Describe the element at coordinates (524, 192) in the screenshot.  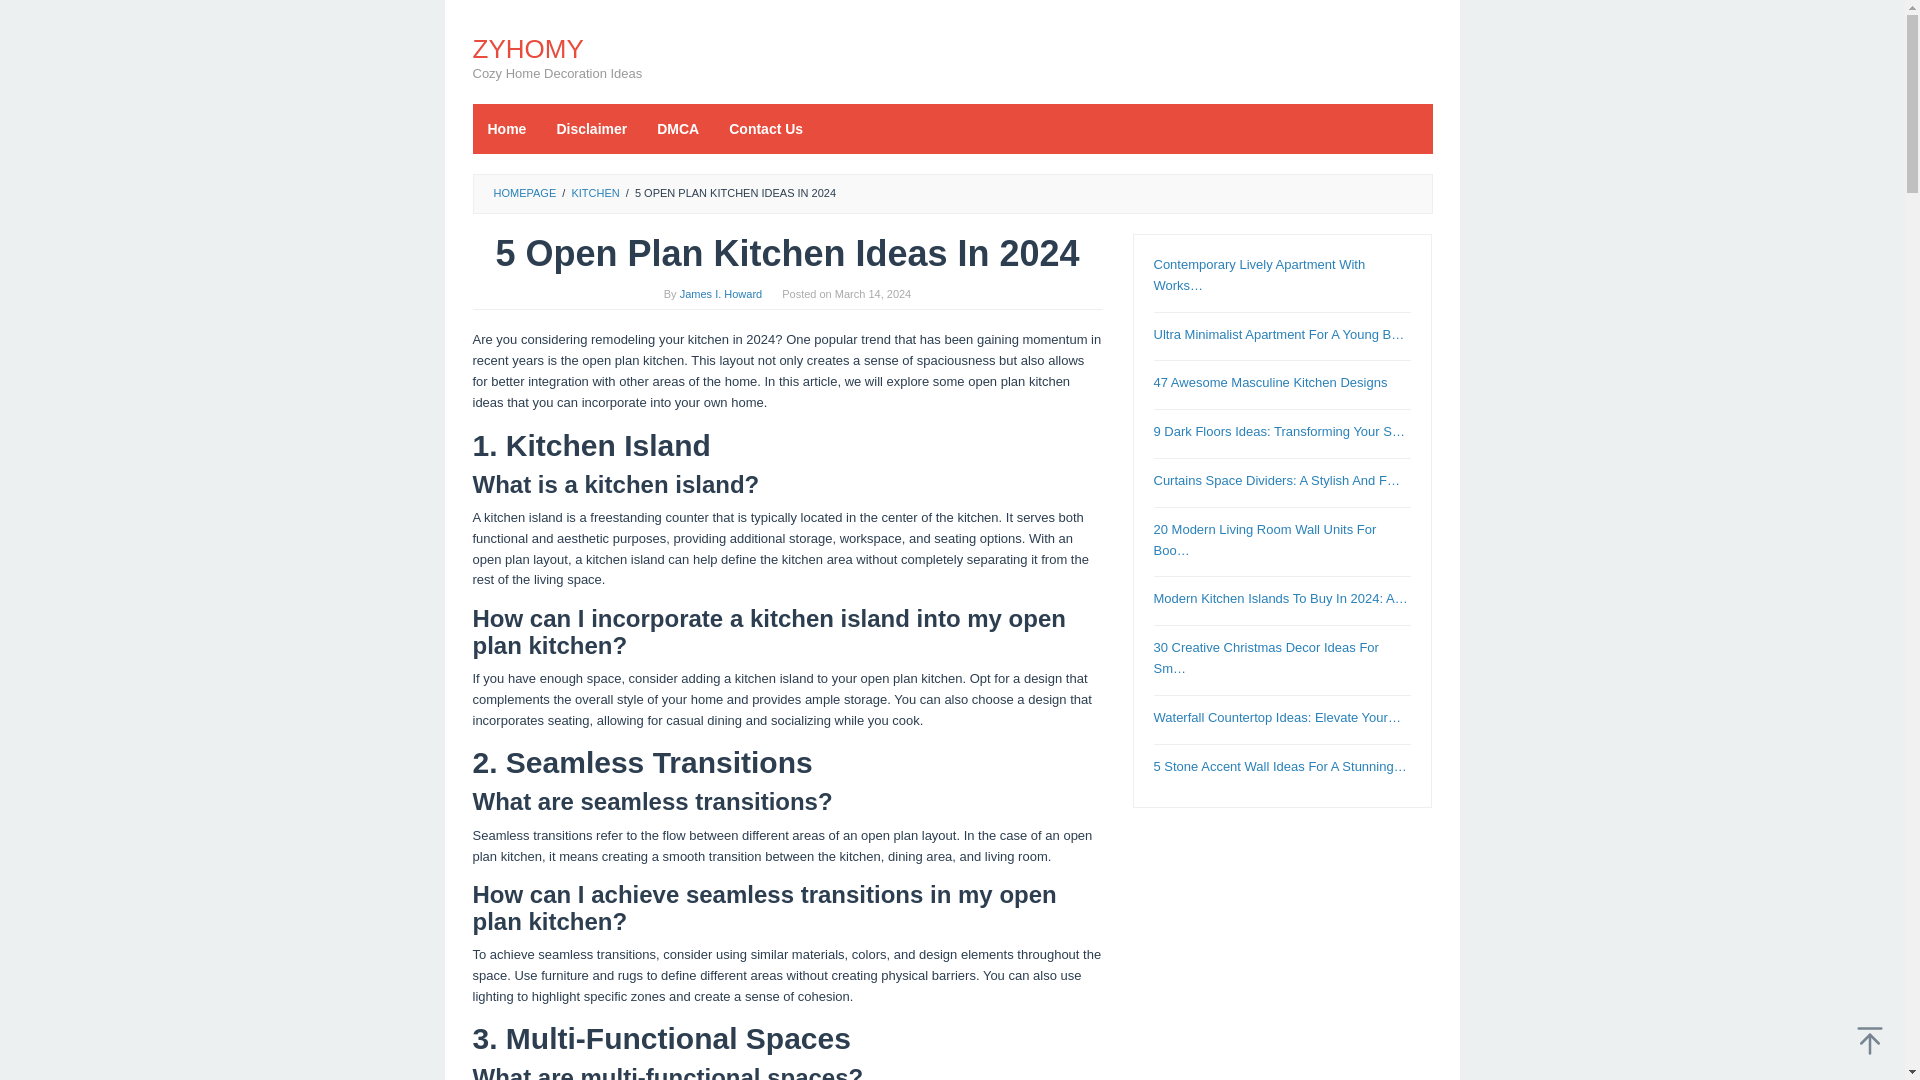
I see `HOMEPAGE` at that location.